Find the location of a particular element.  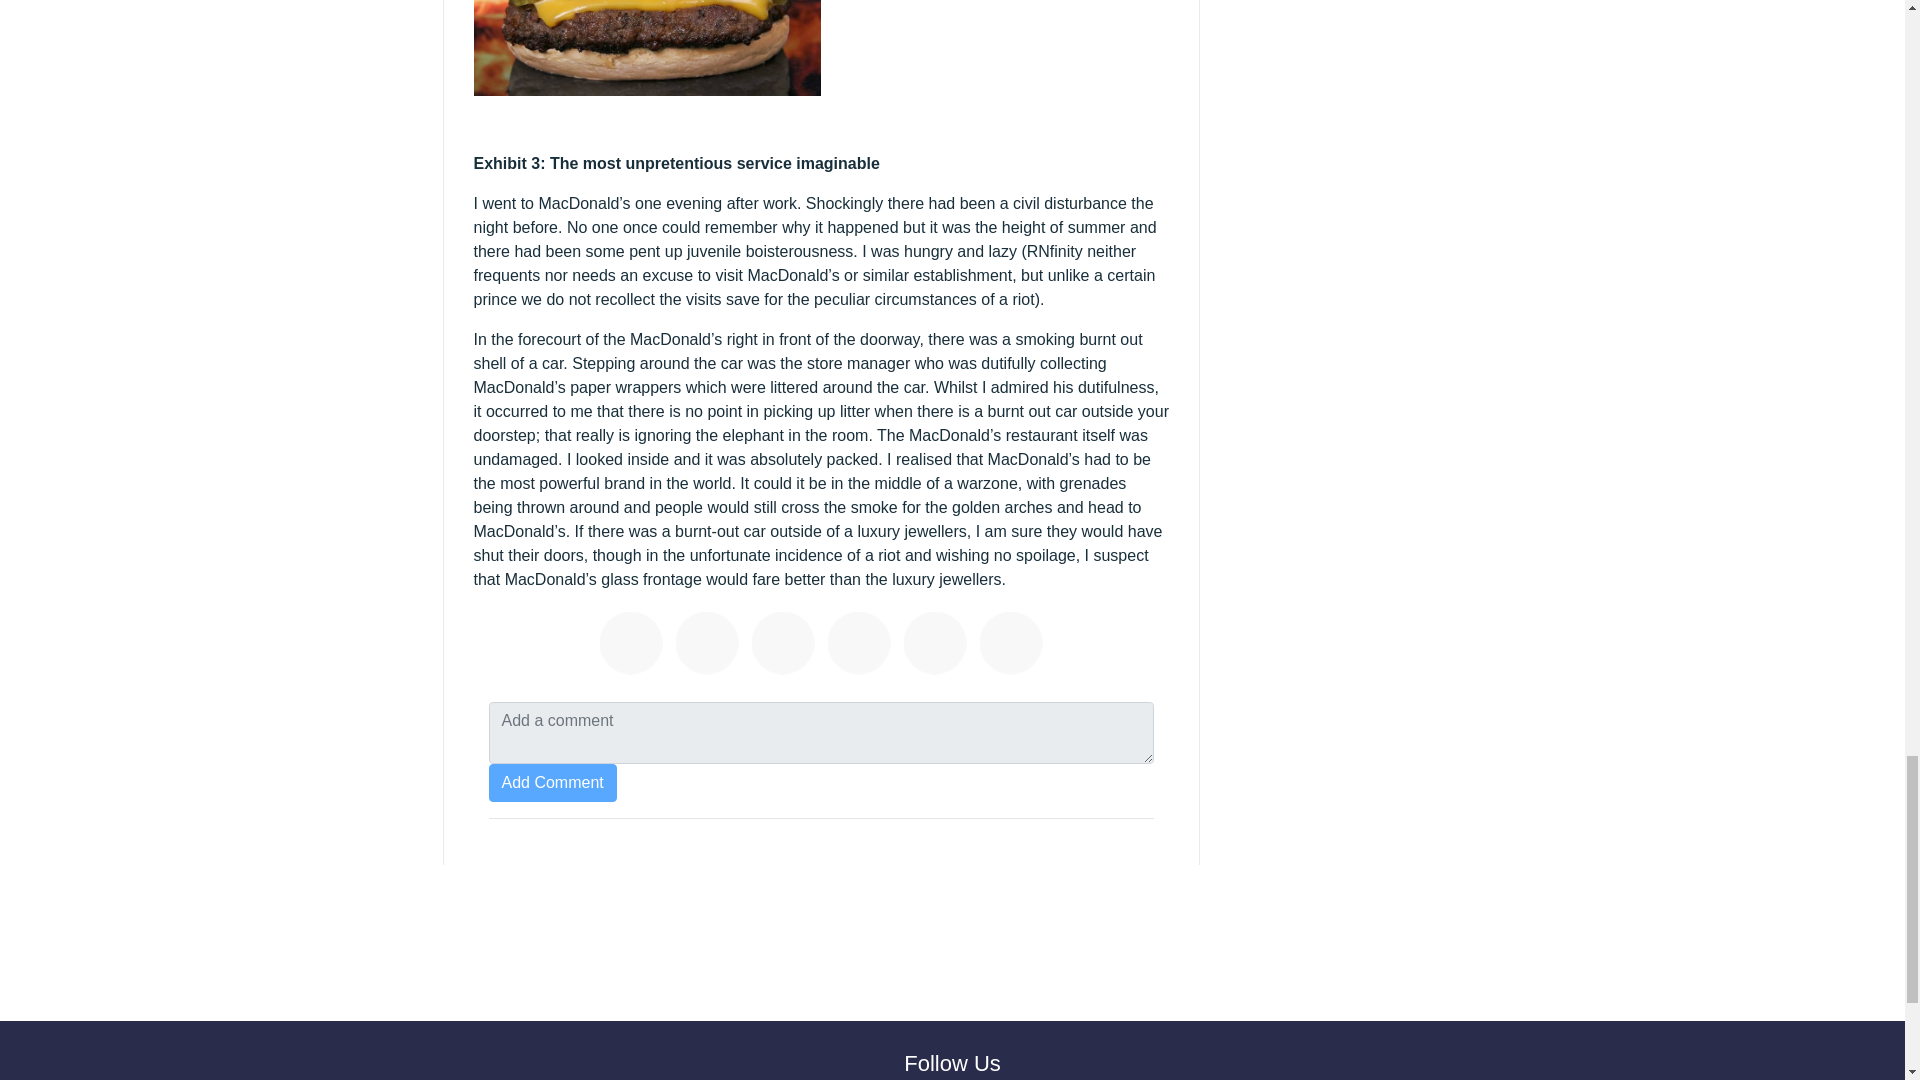

Pretentious Service is located at coordinates (786, 646).